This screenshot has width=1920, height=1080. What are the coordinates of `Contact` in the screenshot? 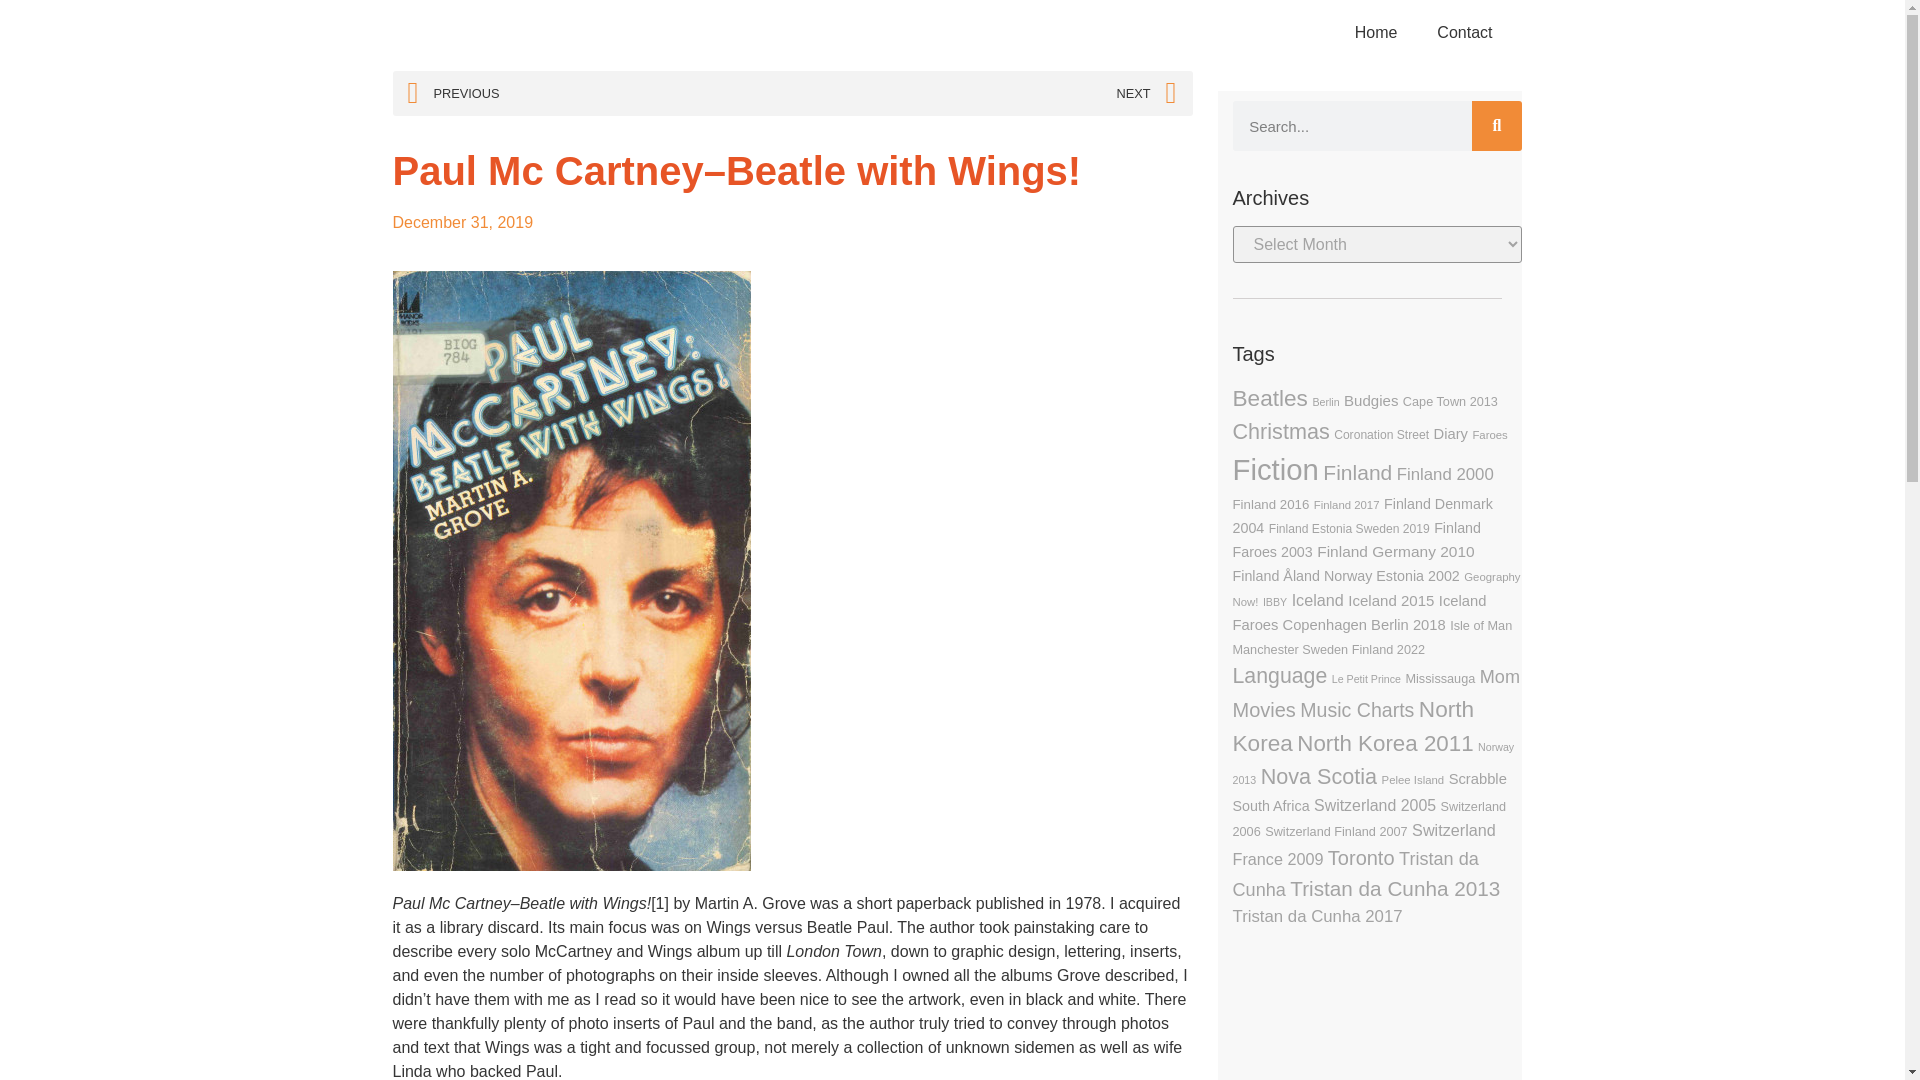 It's located at (1464, 32).